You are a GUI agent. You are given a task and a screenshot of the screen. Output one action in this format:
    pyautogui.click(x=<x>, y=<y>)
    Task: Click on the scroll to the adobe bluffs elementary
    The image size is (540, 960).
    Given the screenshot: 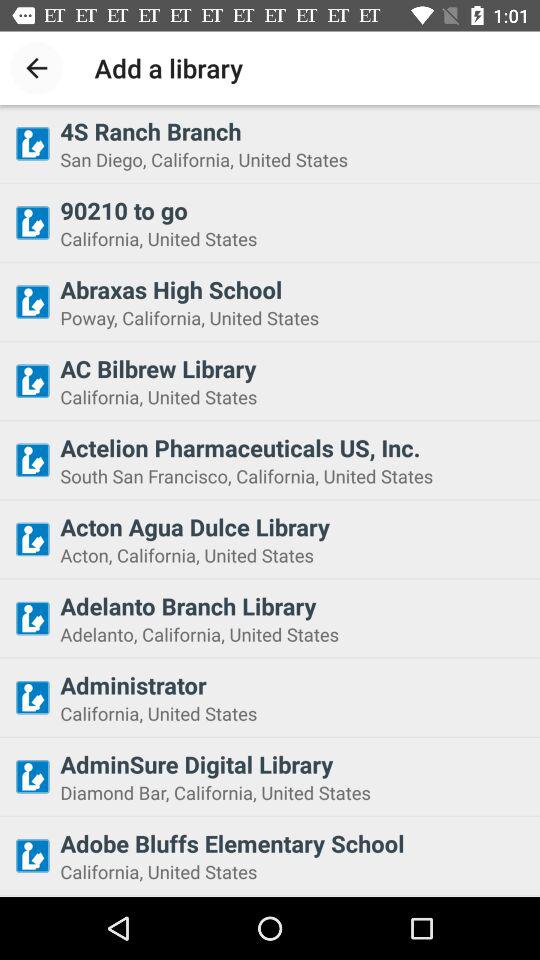 What is the action you would take?
    pyautogui.click(x=294, y=843)
    